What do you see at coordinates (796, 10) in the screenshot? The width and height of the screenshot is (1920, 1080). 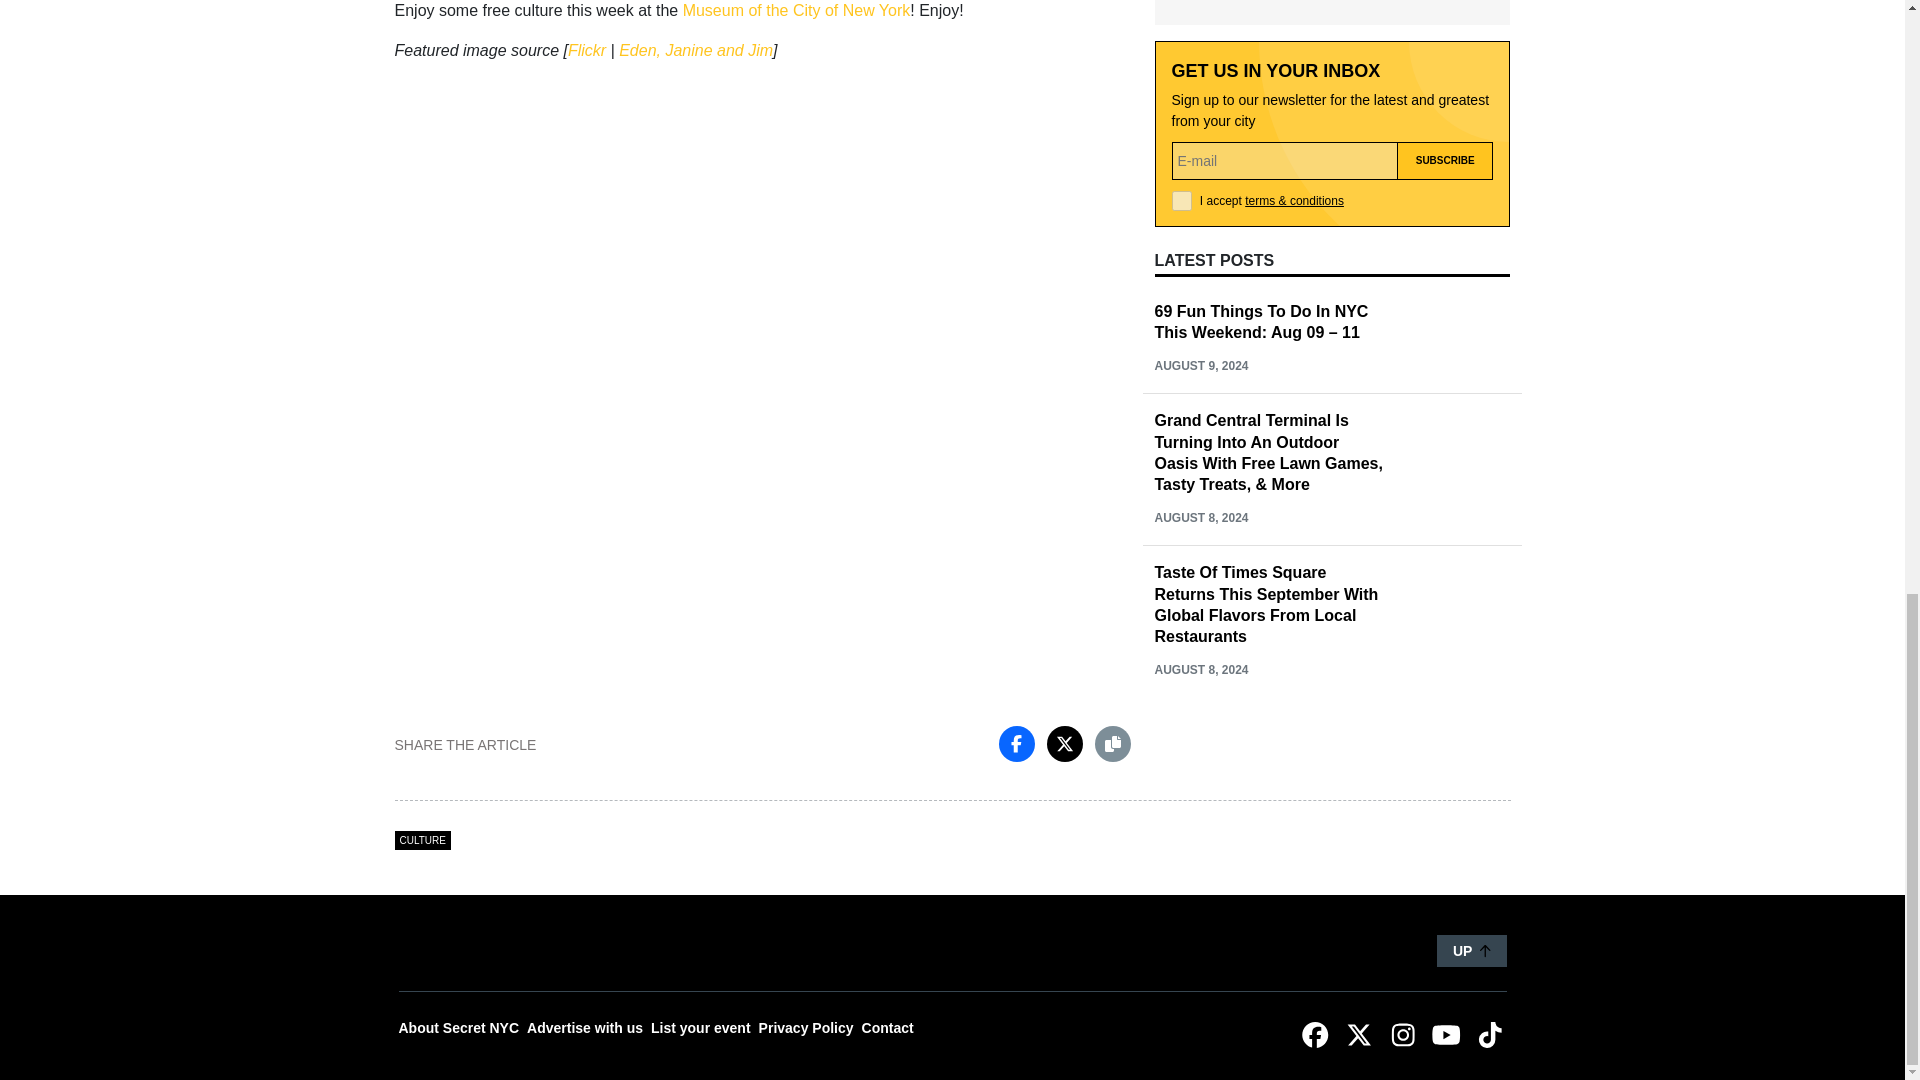 I see `Museum of the City of New York` at bounding box center [796, 10].